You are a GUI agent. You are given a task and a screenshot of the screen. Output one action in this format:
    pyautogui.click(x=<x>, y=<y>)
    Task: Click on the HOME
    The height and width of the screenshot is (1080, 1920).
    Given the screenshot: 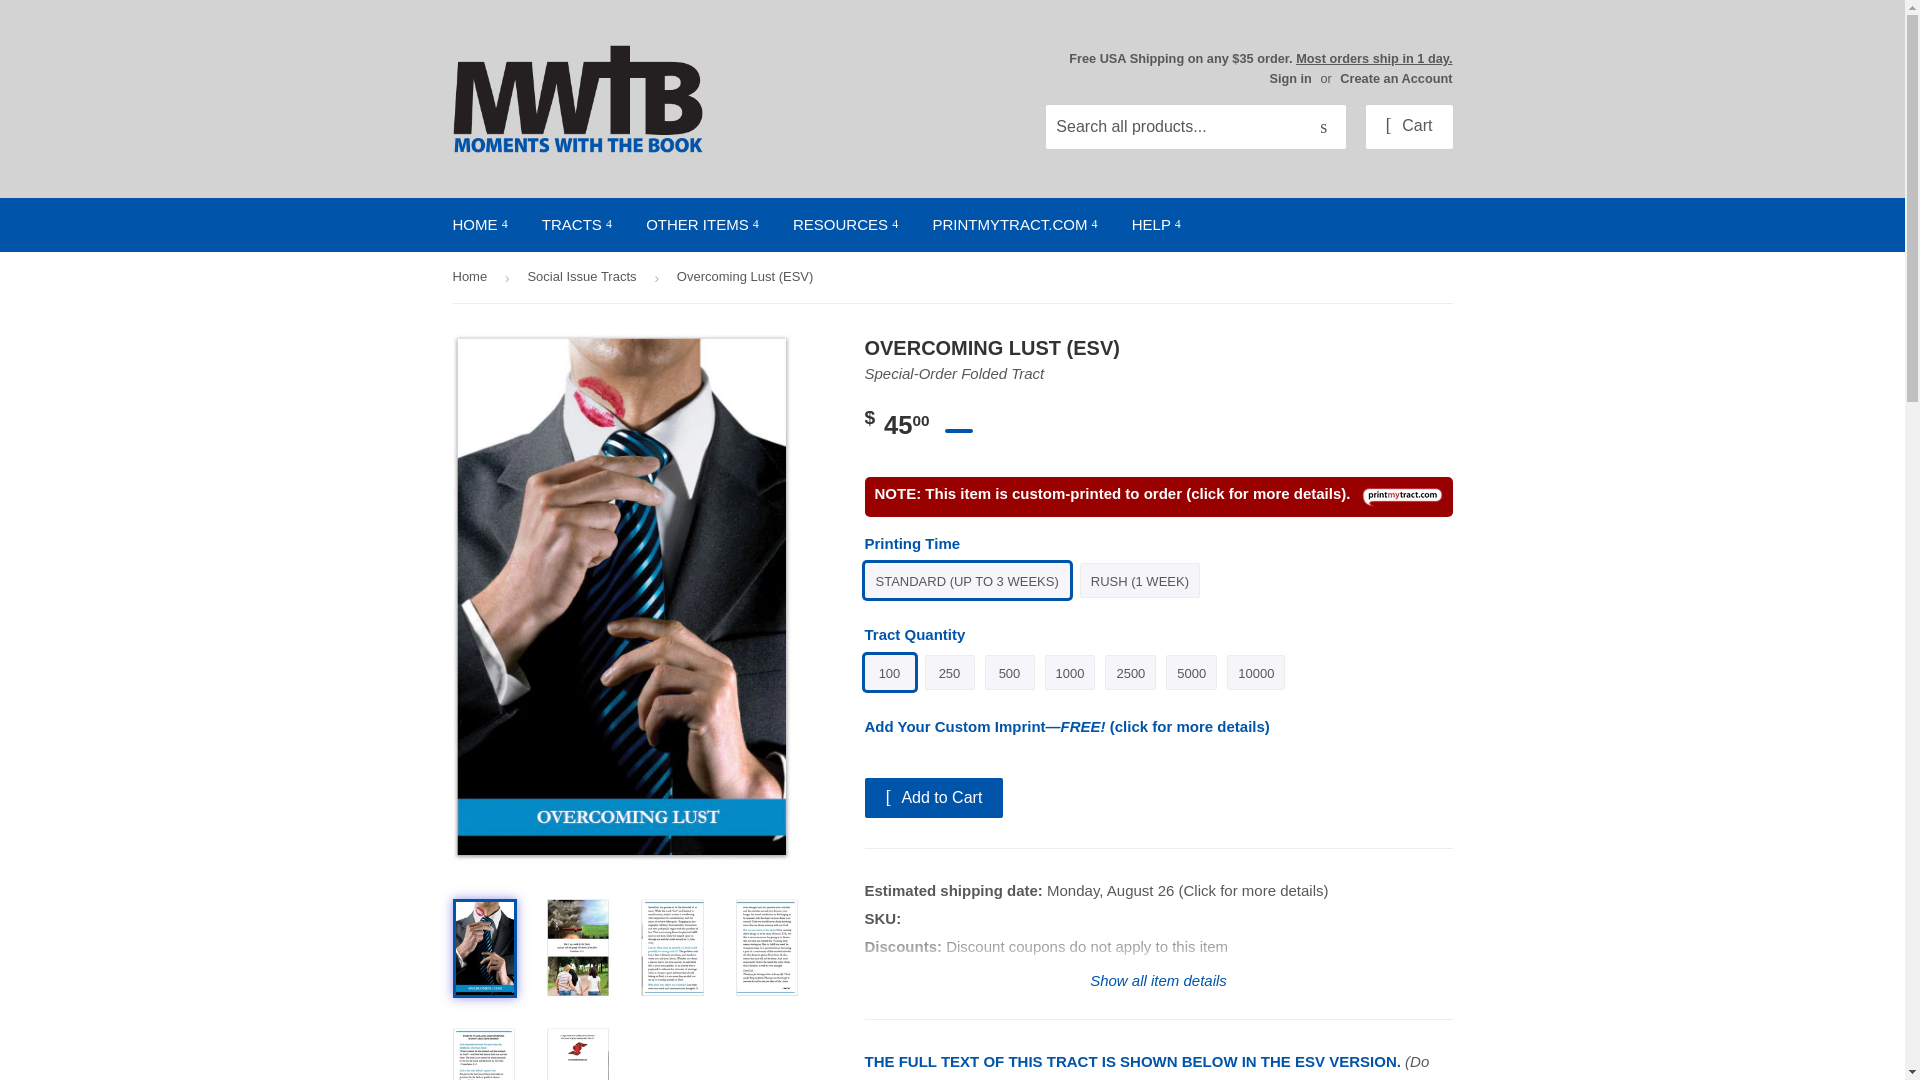 What is the action you would take?
    pyautogui.click(x=480, y=224)
    